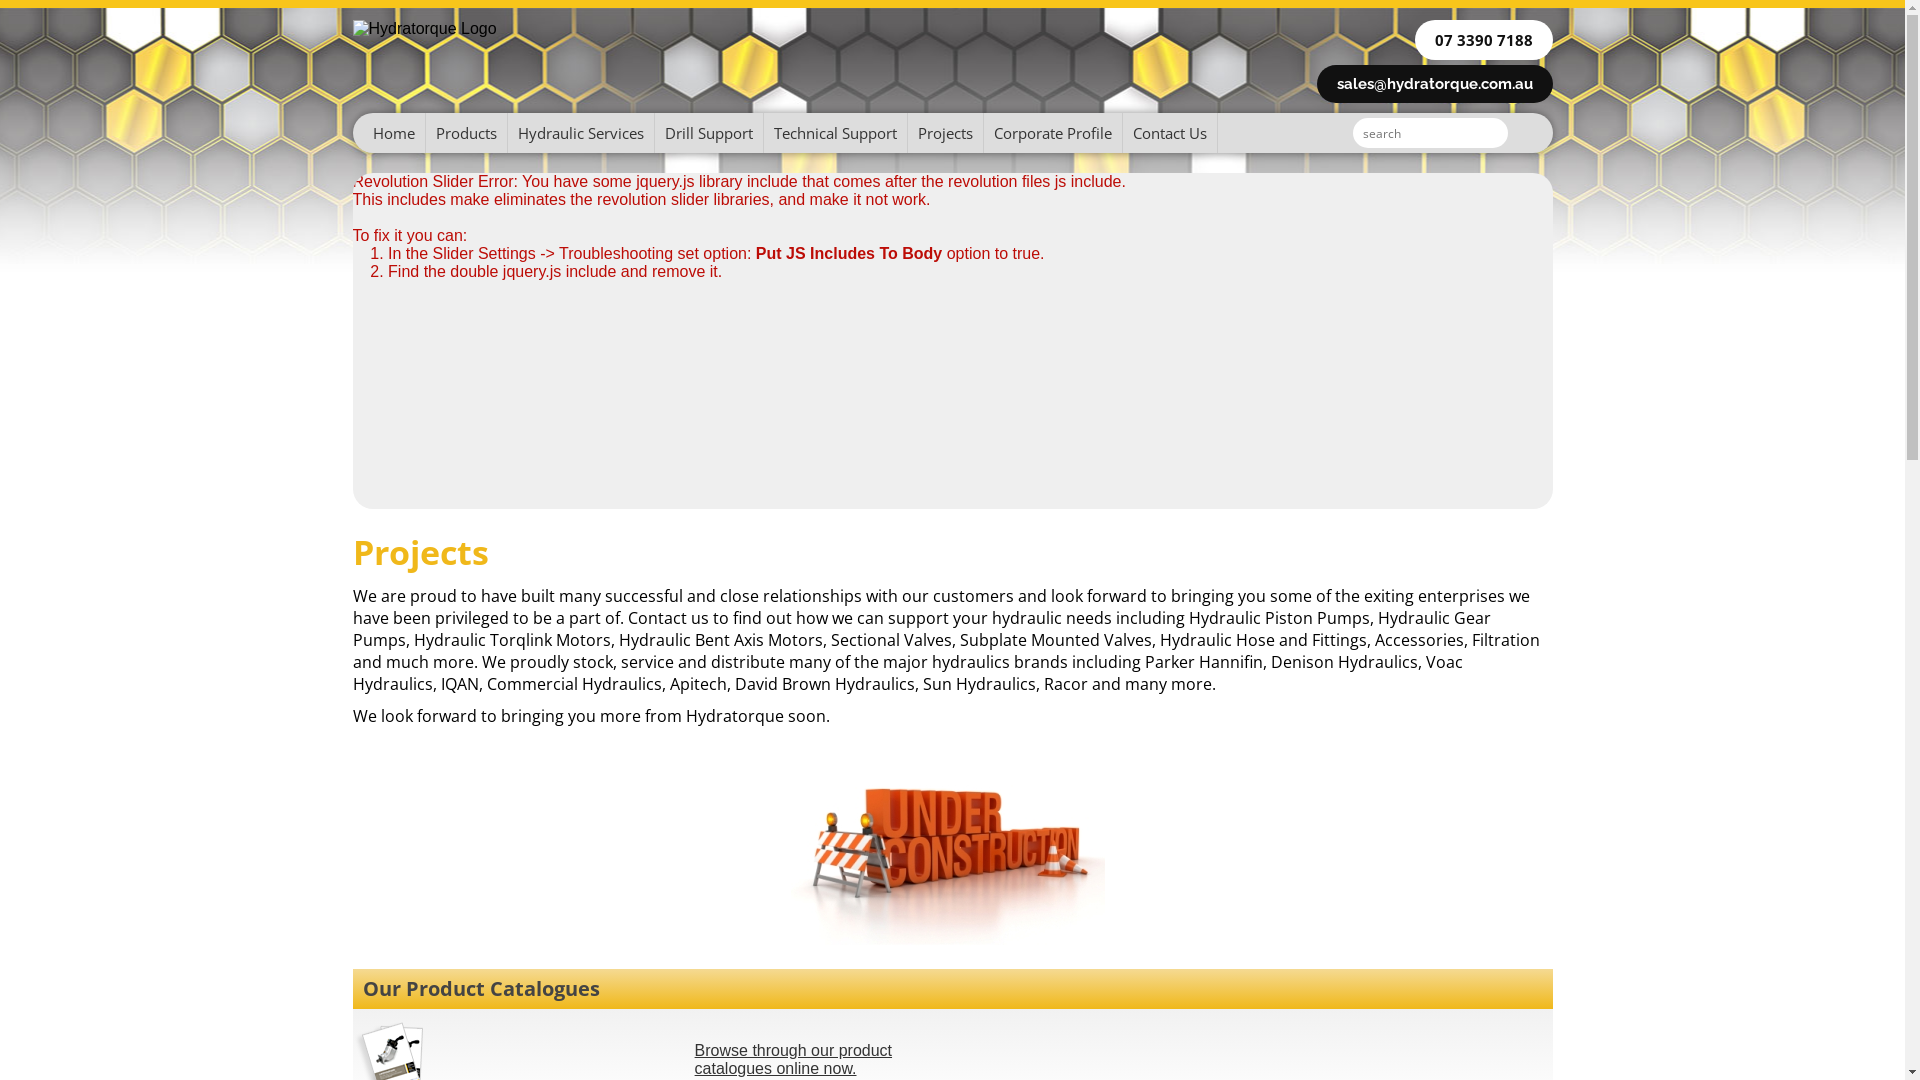 This screenshot has height=1080, width=1920. Describe the element at coordinates (1434, 84) in the screenshot. I see `sales@hydratorque.com.au` at that location.